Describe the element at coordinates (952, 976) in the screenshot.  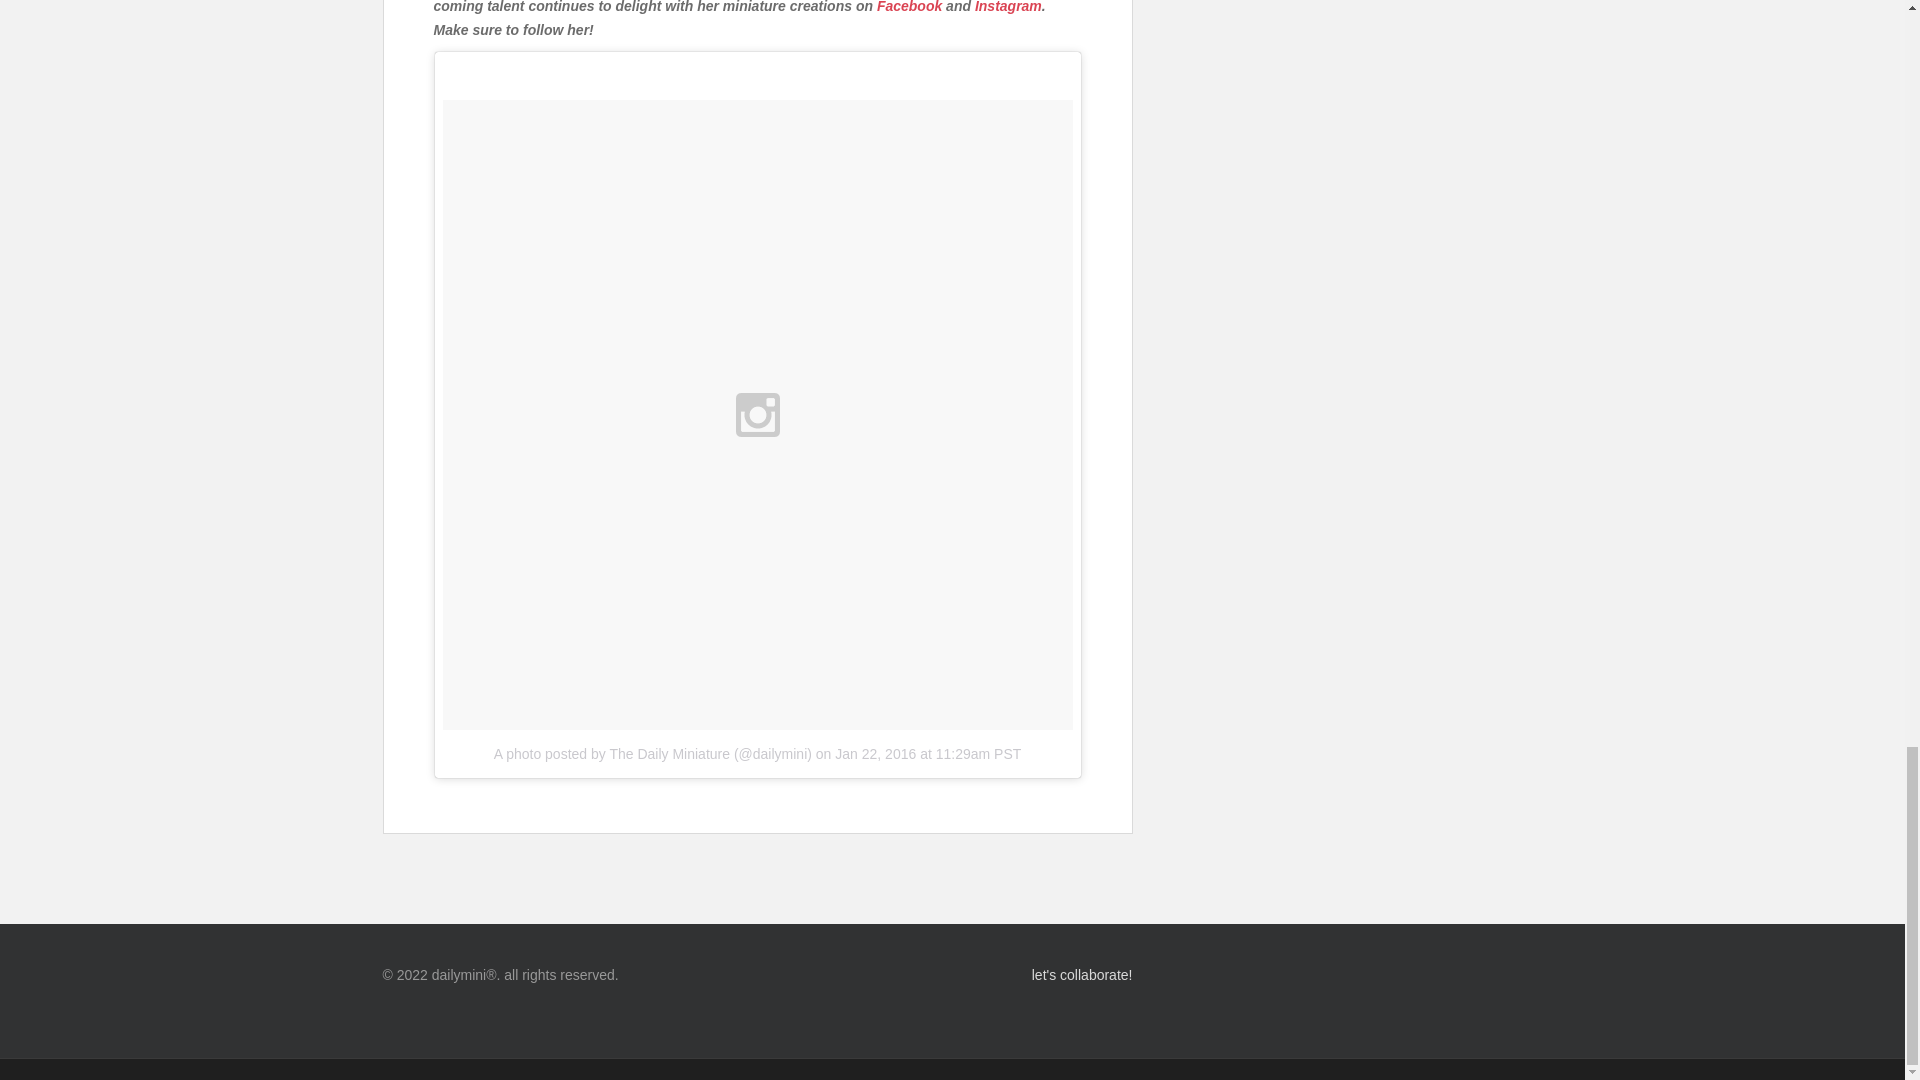
I see `let's collaborate!` at that location.